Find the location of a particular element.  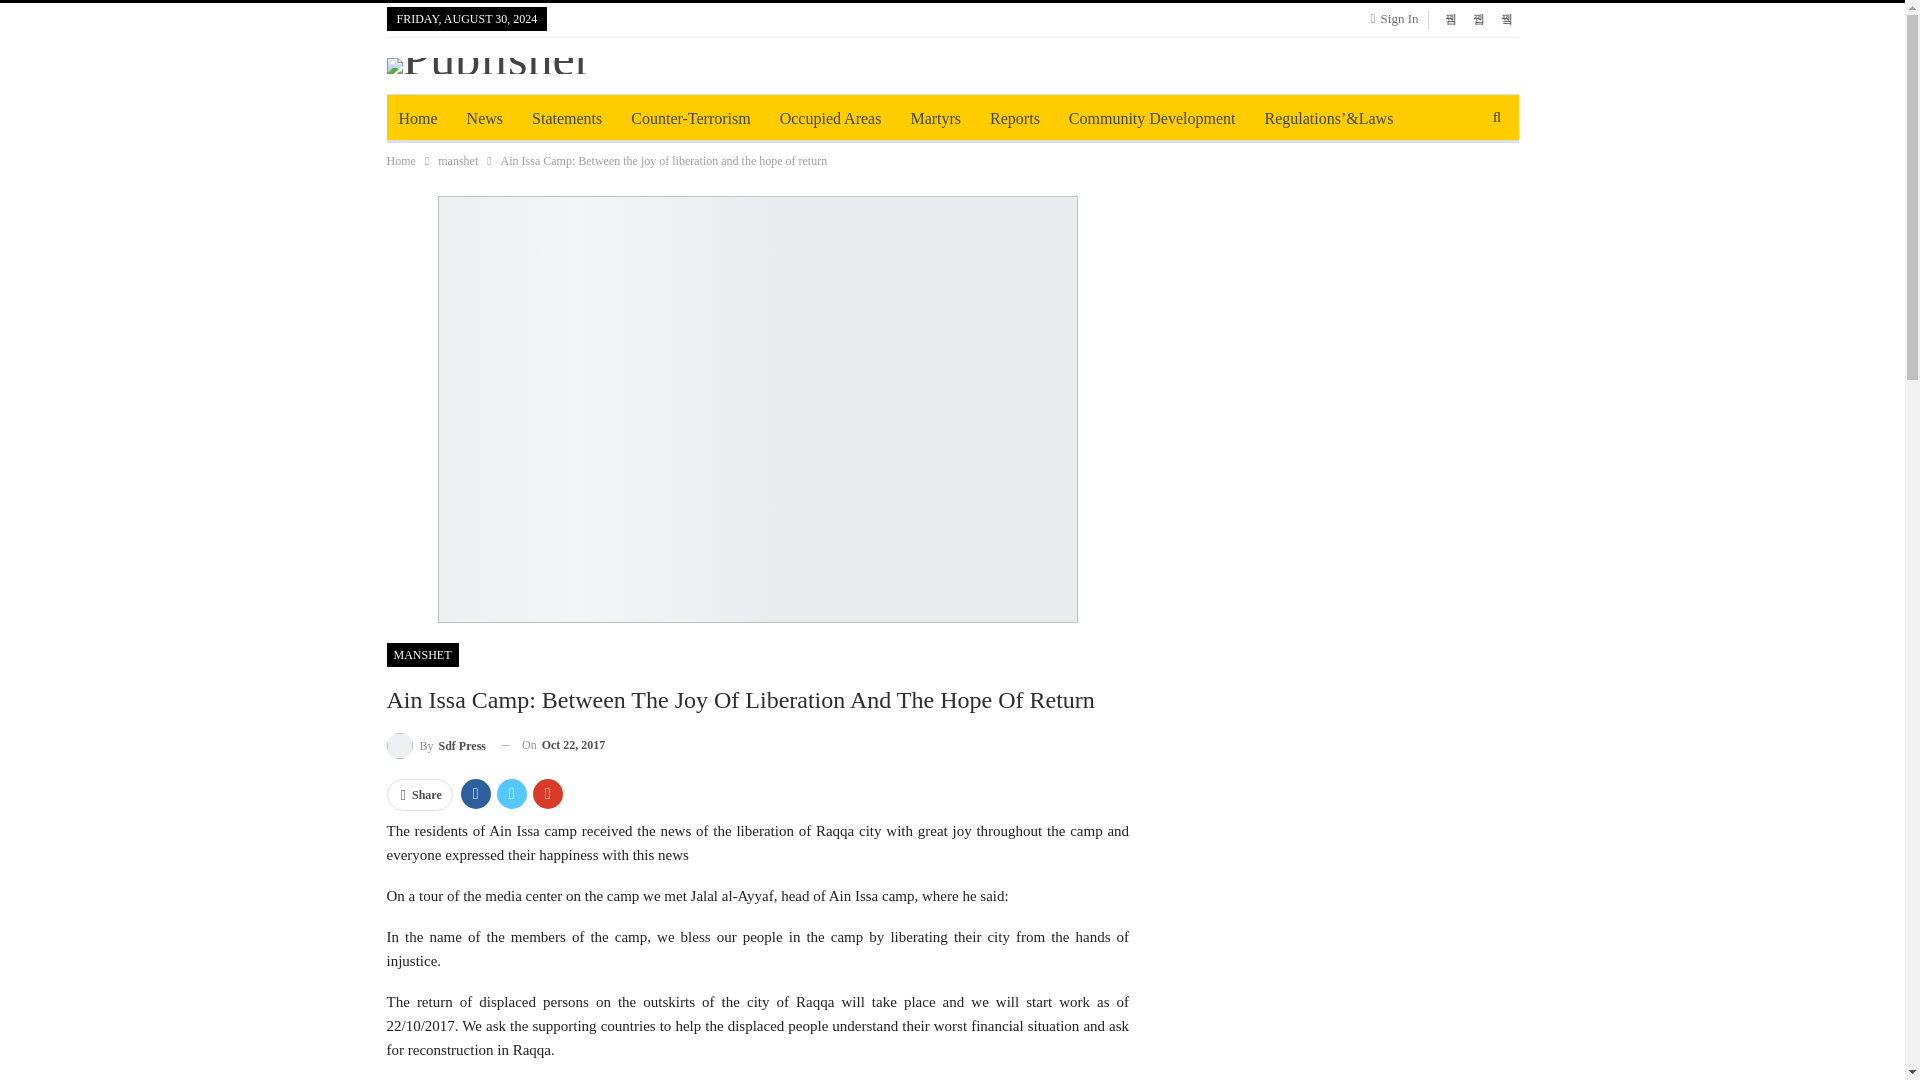

Occupied Areas is located at coordinates (831, 118).